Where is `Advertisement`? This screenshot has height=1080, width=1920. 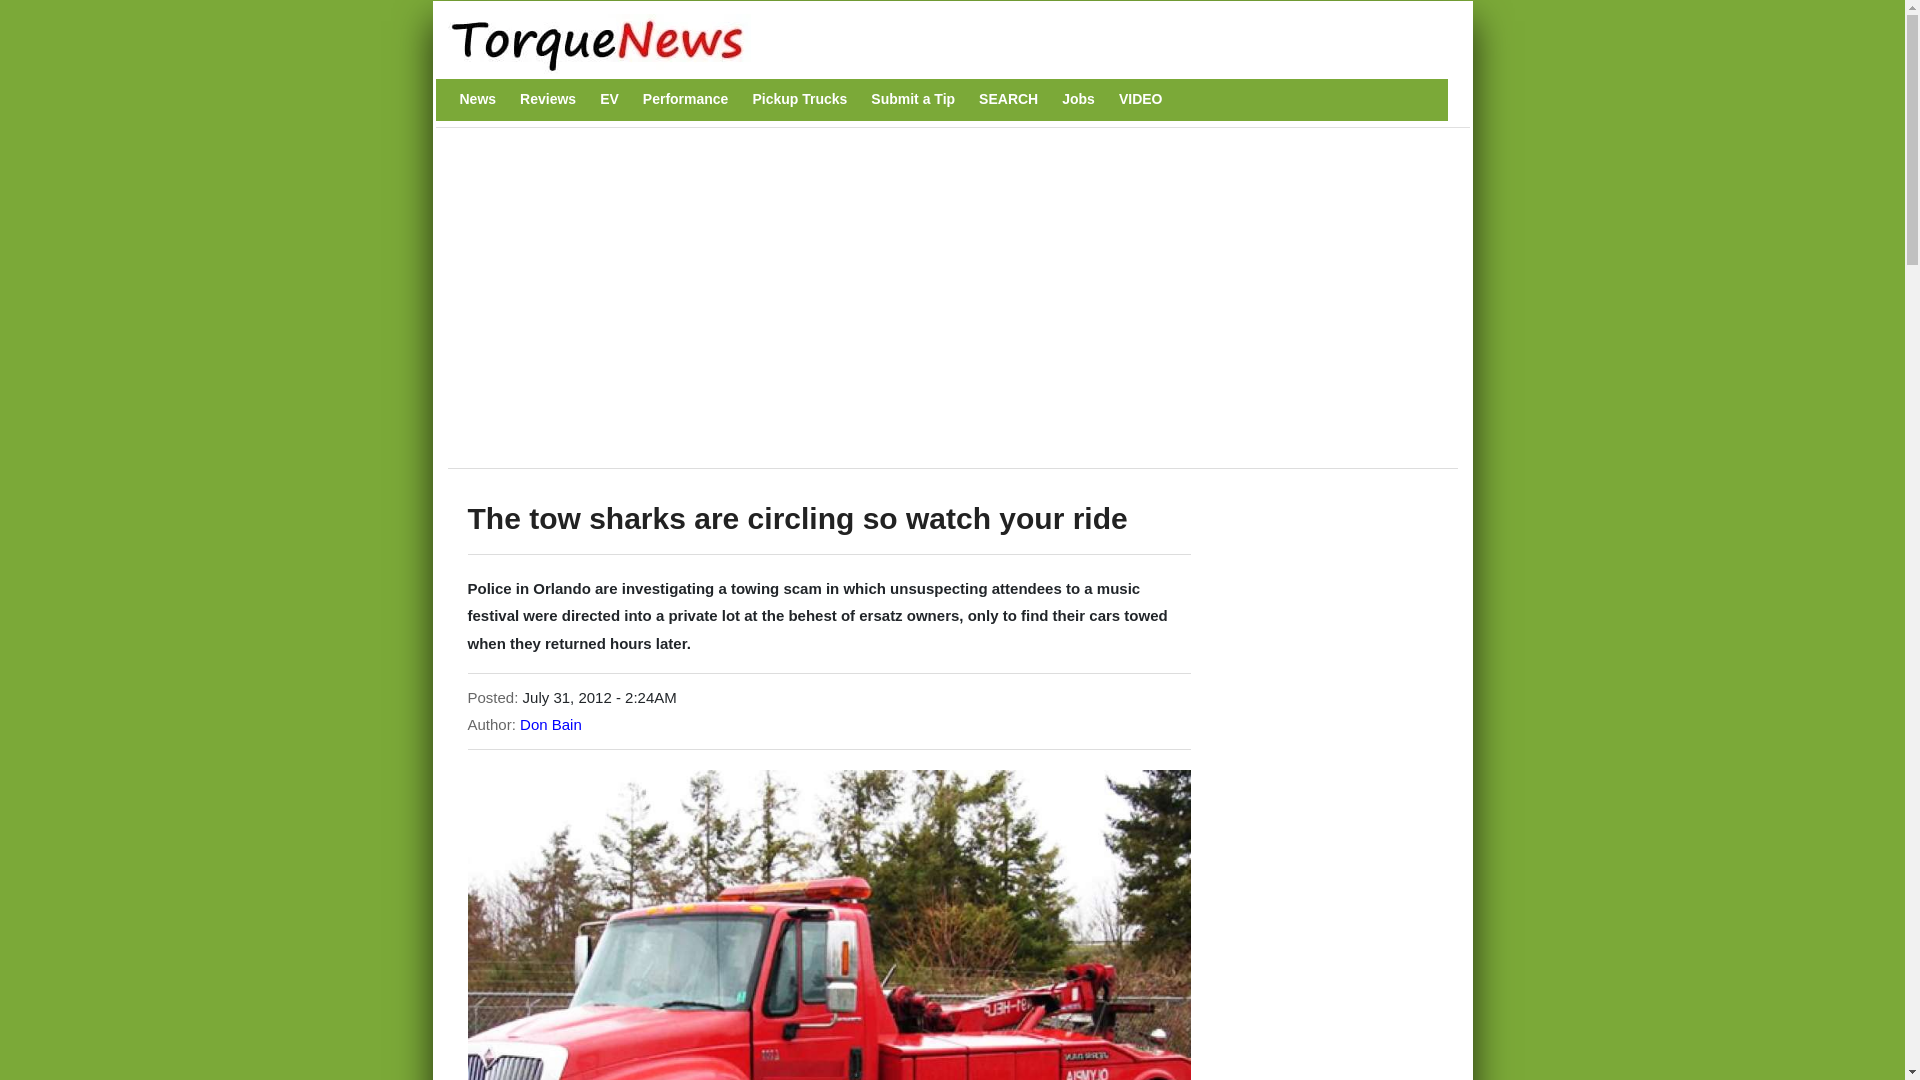 Advertisement is located at coordinates (823, 308).